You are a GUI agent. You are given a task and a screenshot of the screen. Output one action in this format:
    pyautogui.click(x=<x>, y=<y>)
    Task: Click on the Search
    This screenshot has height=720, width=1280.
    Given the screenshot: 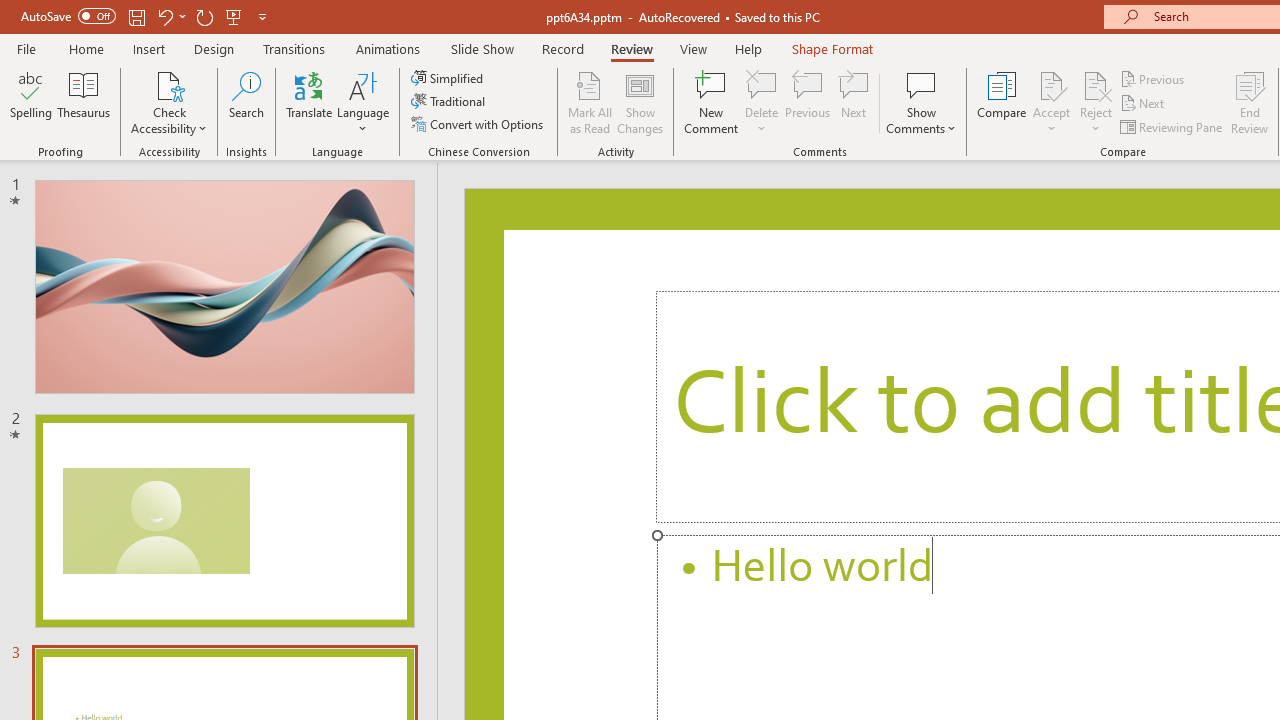 What is the action you would take?
    pyautogui.click(x=246, y=102)
    